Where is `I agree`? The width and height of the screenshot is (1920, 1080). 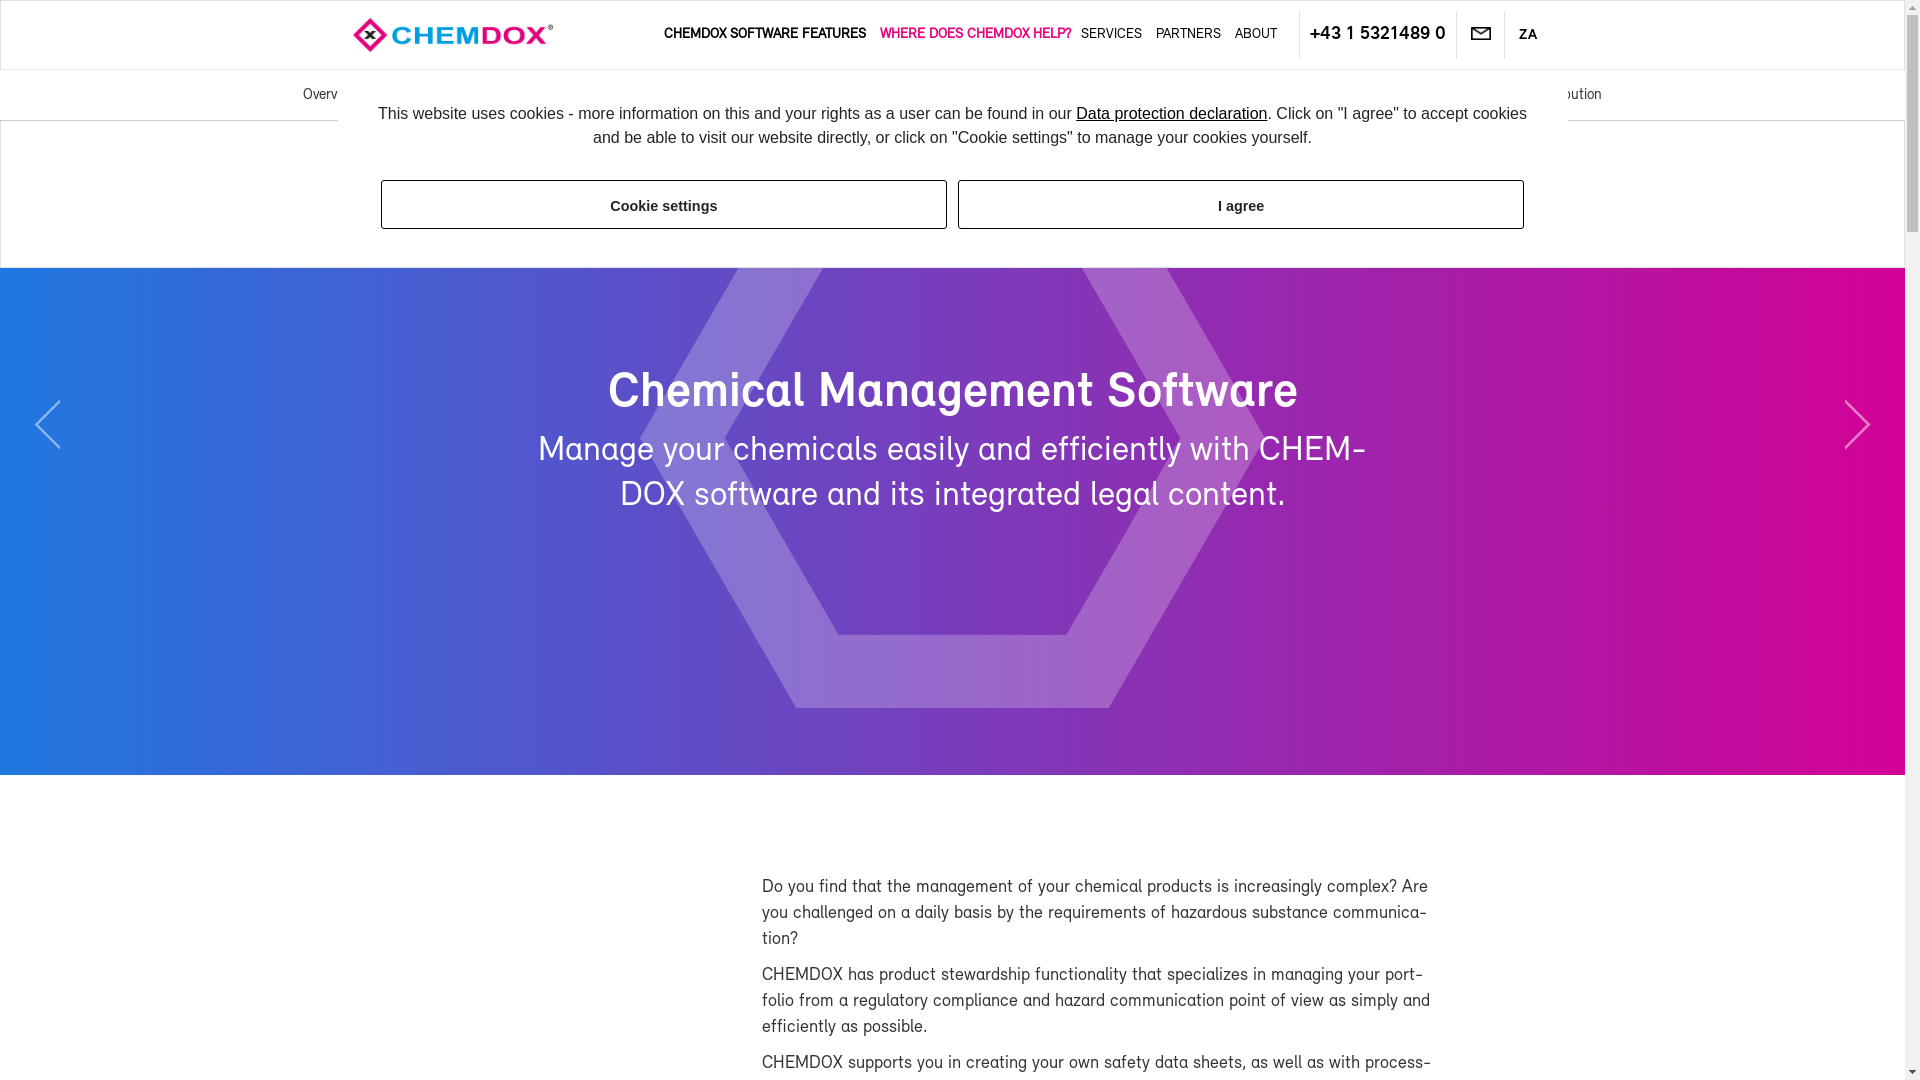
I agree is located at coordinates (1241, 204).